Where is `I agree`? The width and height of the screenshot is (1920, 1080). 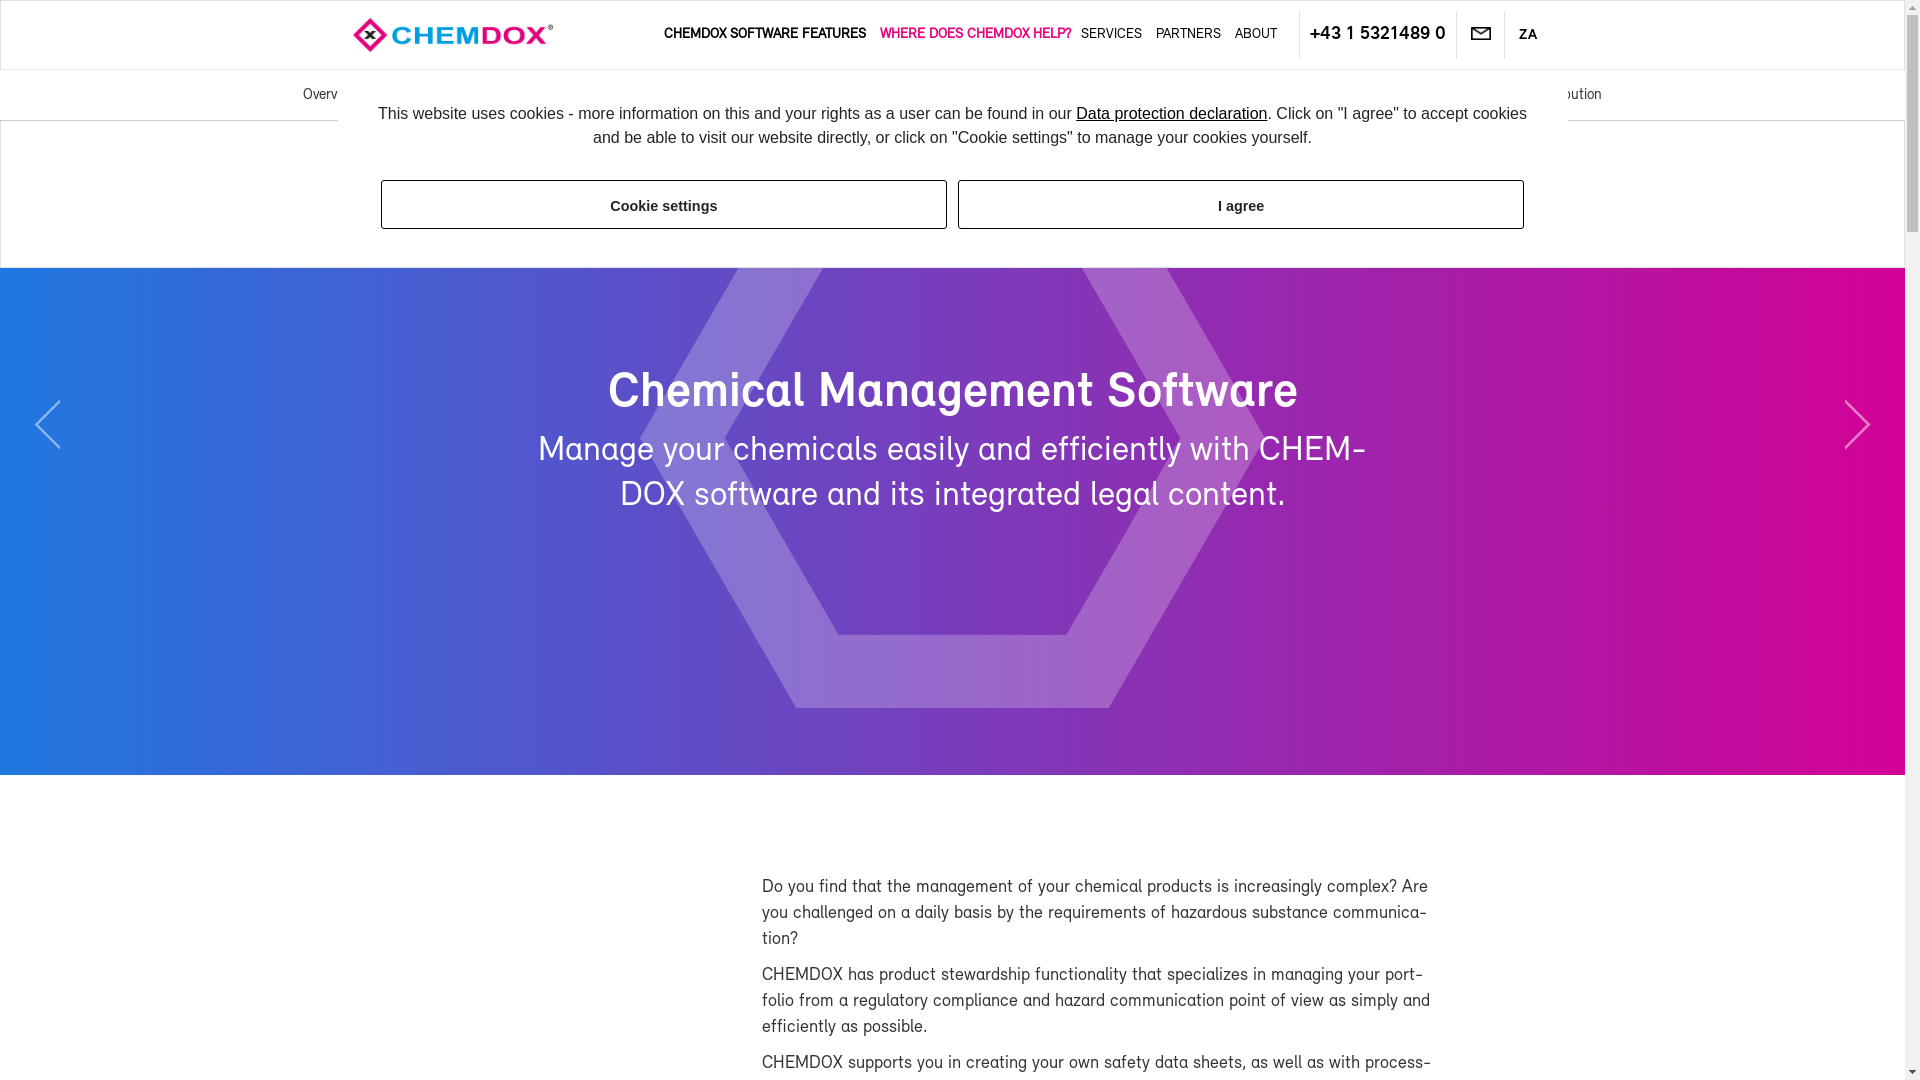
I agree is located at coordinates (1241, 204).